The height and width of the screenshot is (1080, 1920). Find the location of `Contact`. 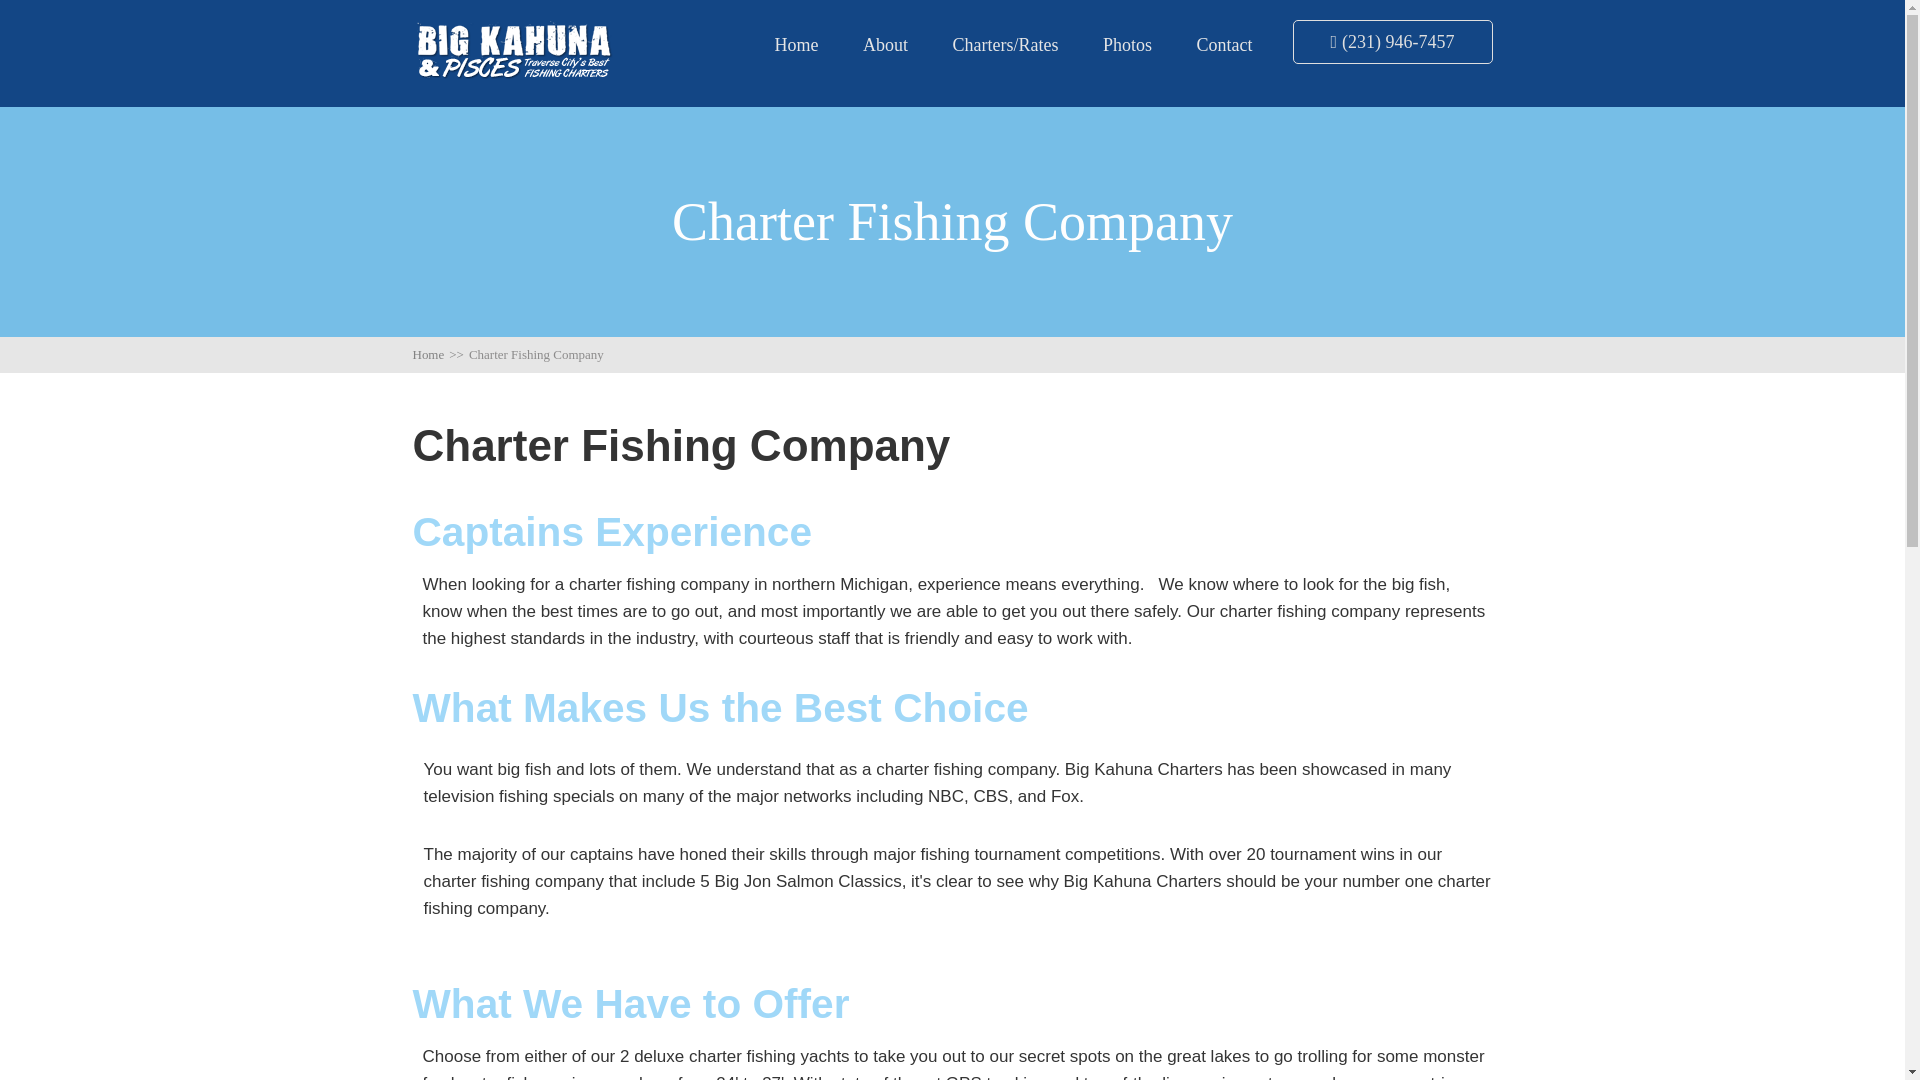

Contact is located at coordinates (1224, 45).